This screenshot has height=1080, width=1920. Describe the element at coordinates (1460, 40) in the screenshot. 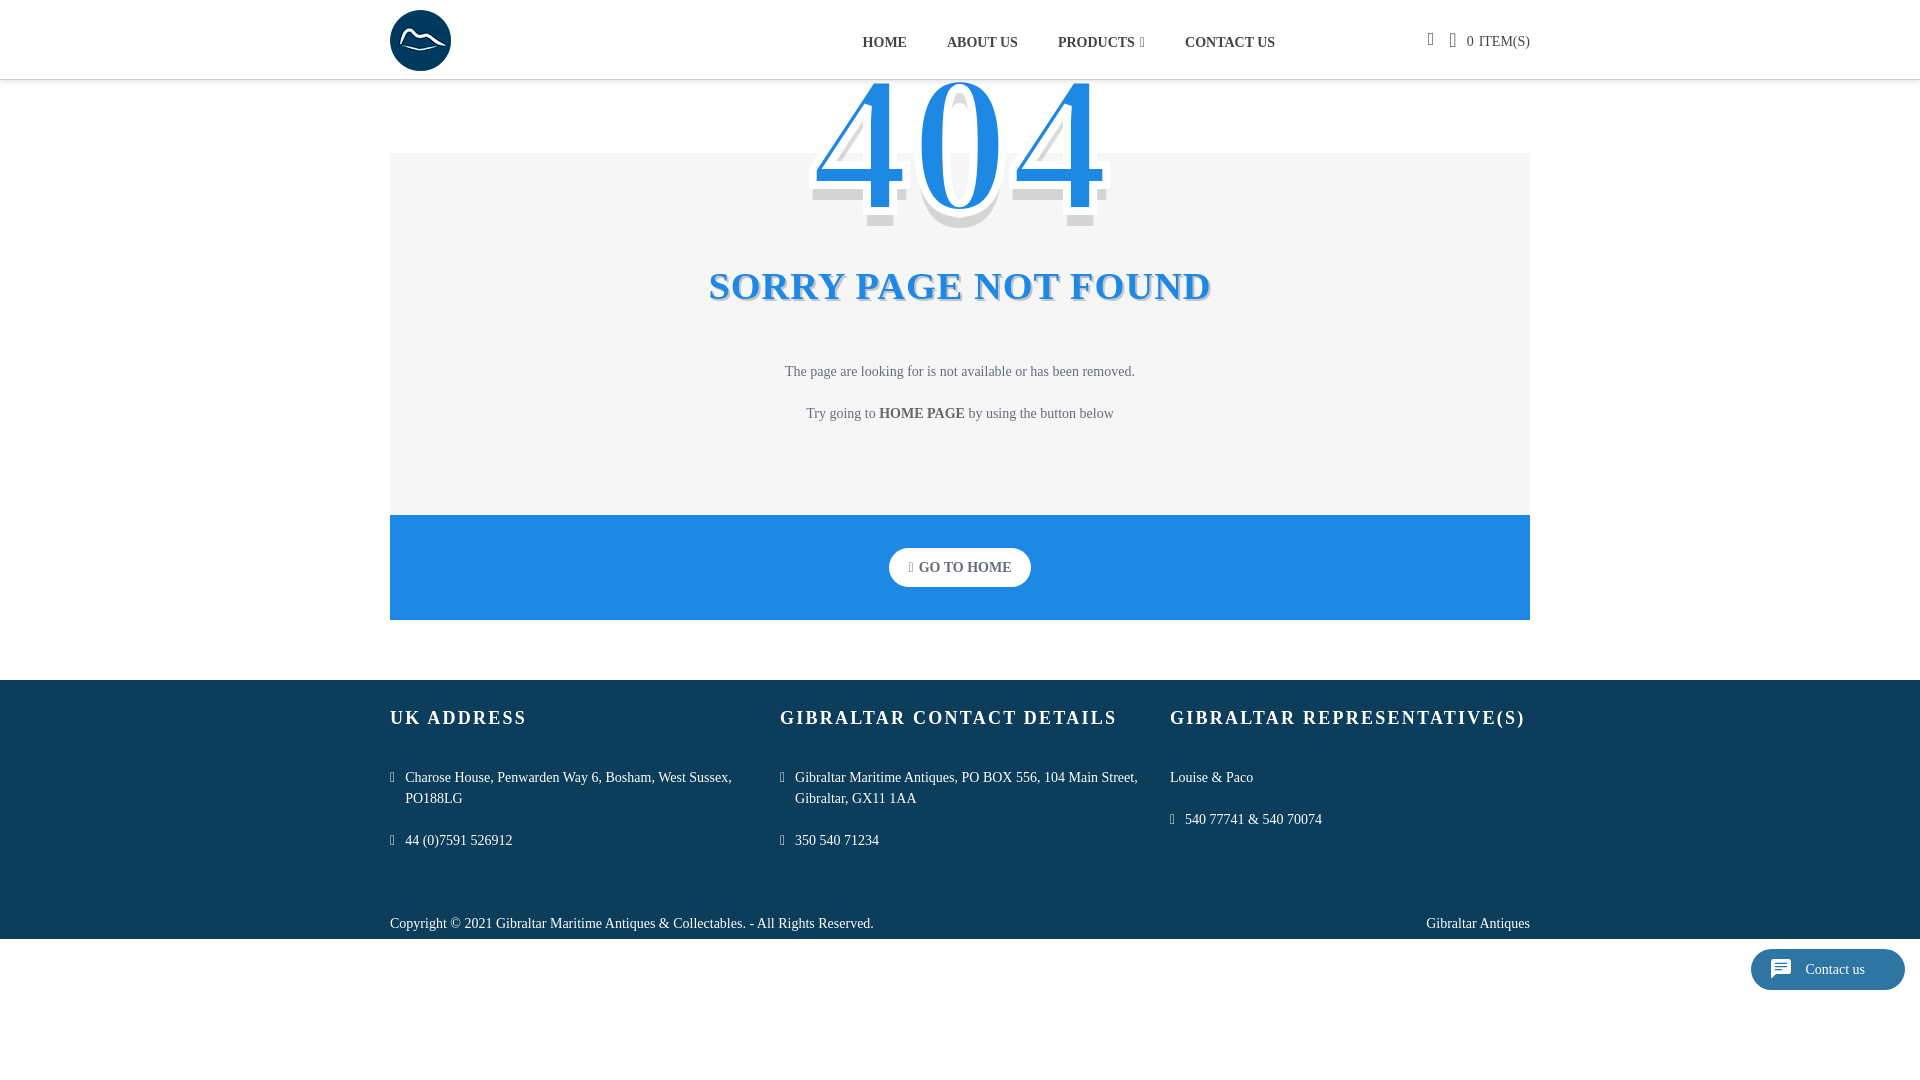

I see `0` at that location.